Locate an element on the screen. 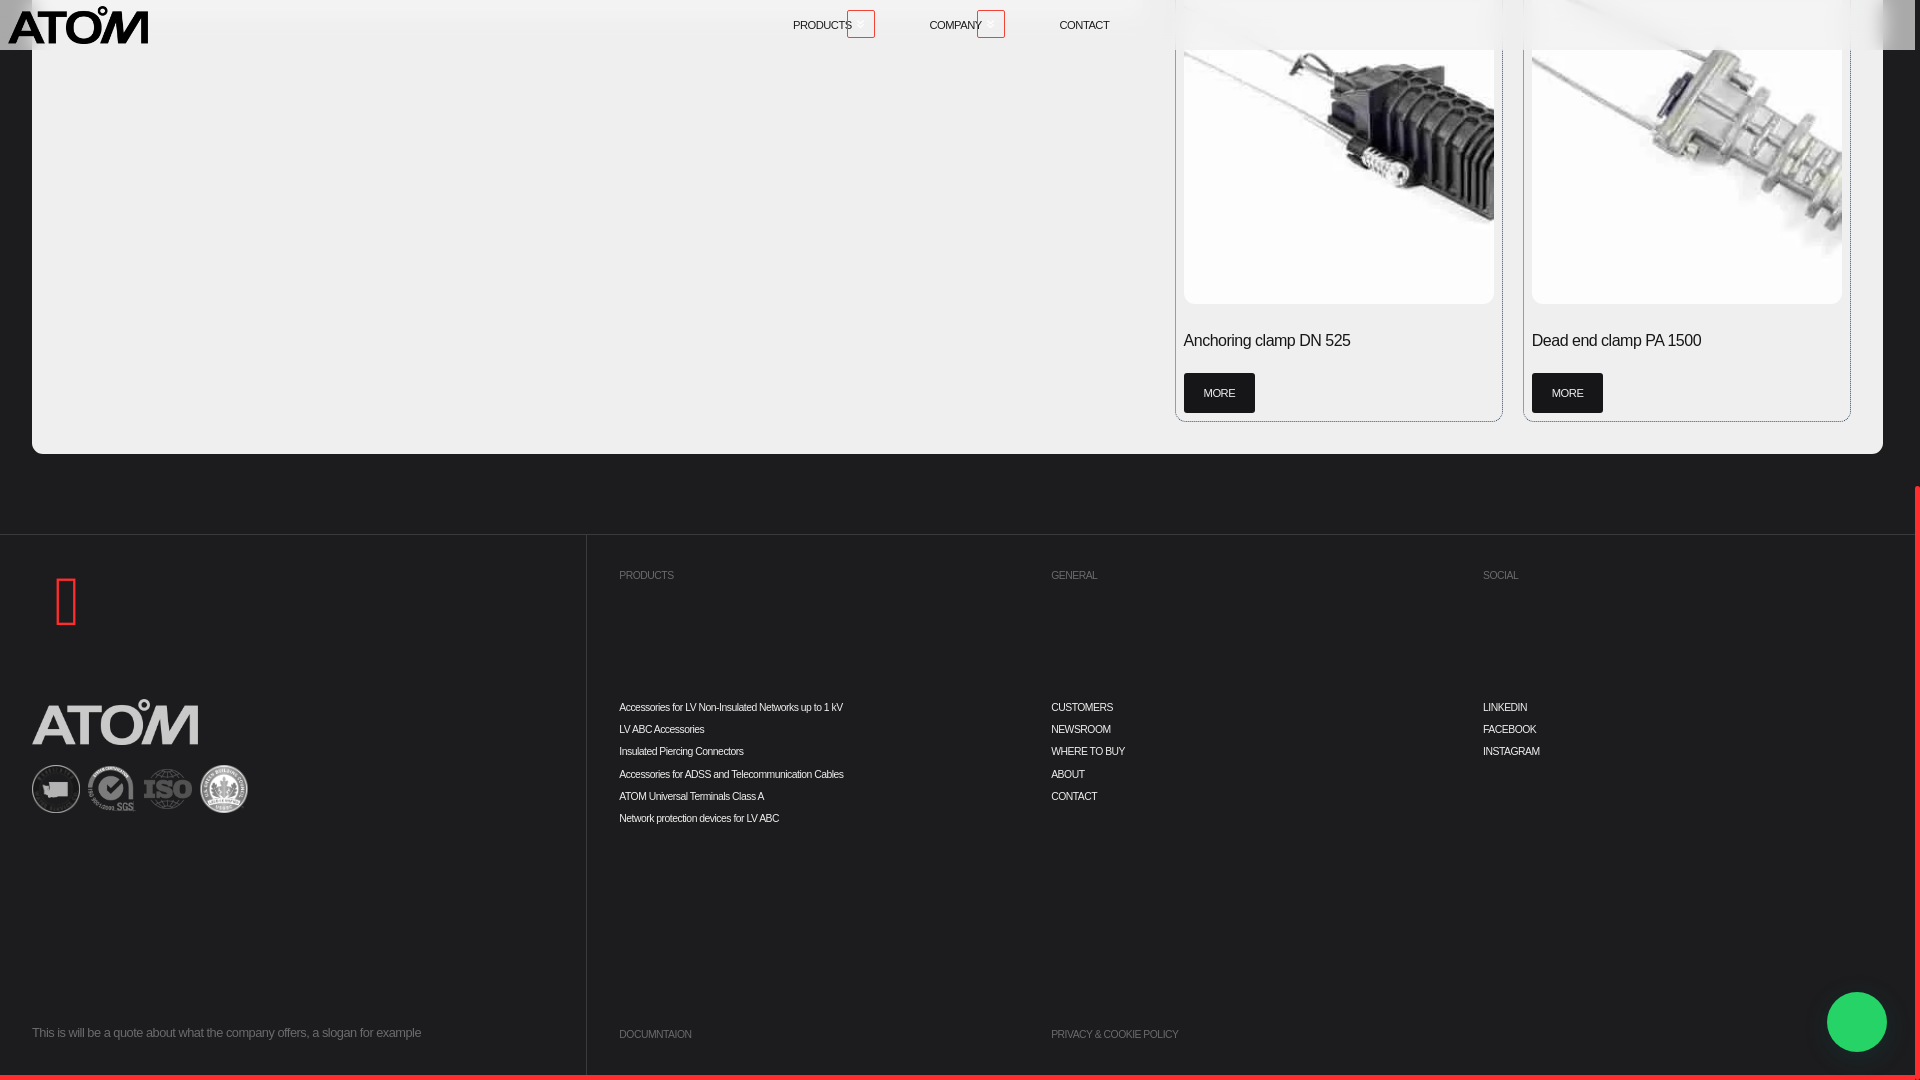  Network protection devices for LV ABC is located at coordinates (818, 818).